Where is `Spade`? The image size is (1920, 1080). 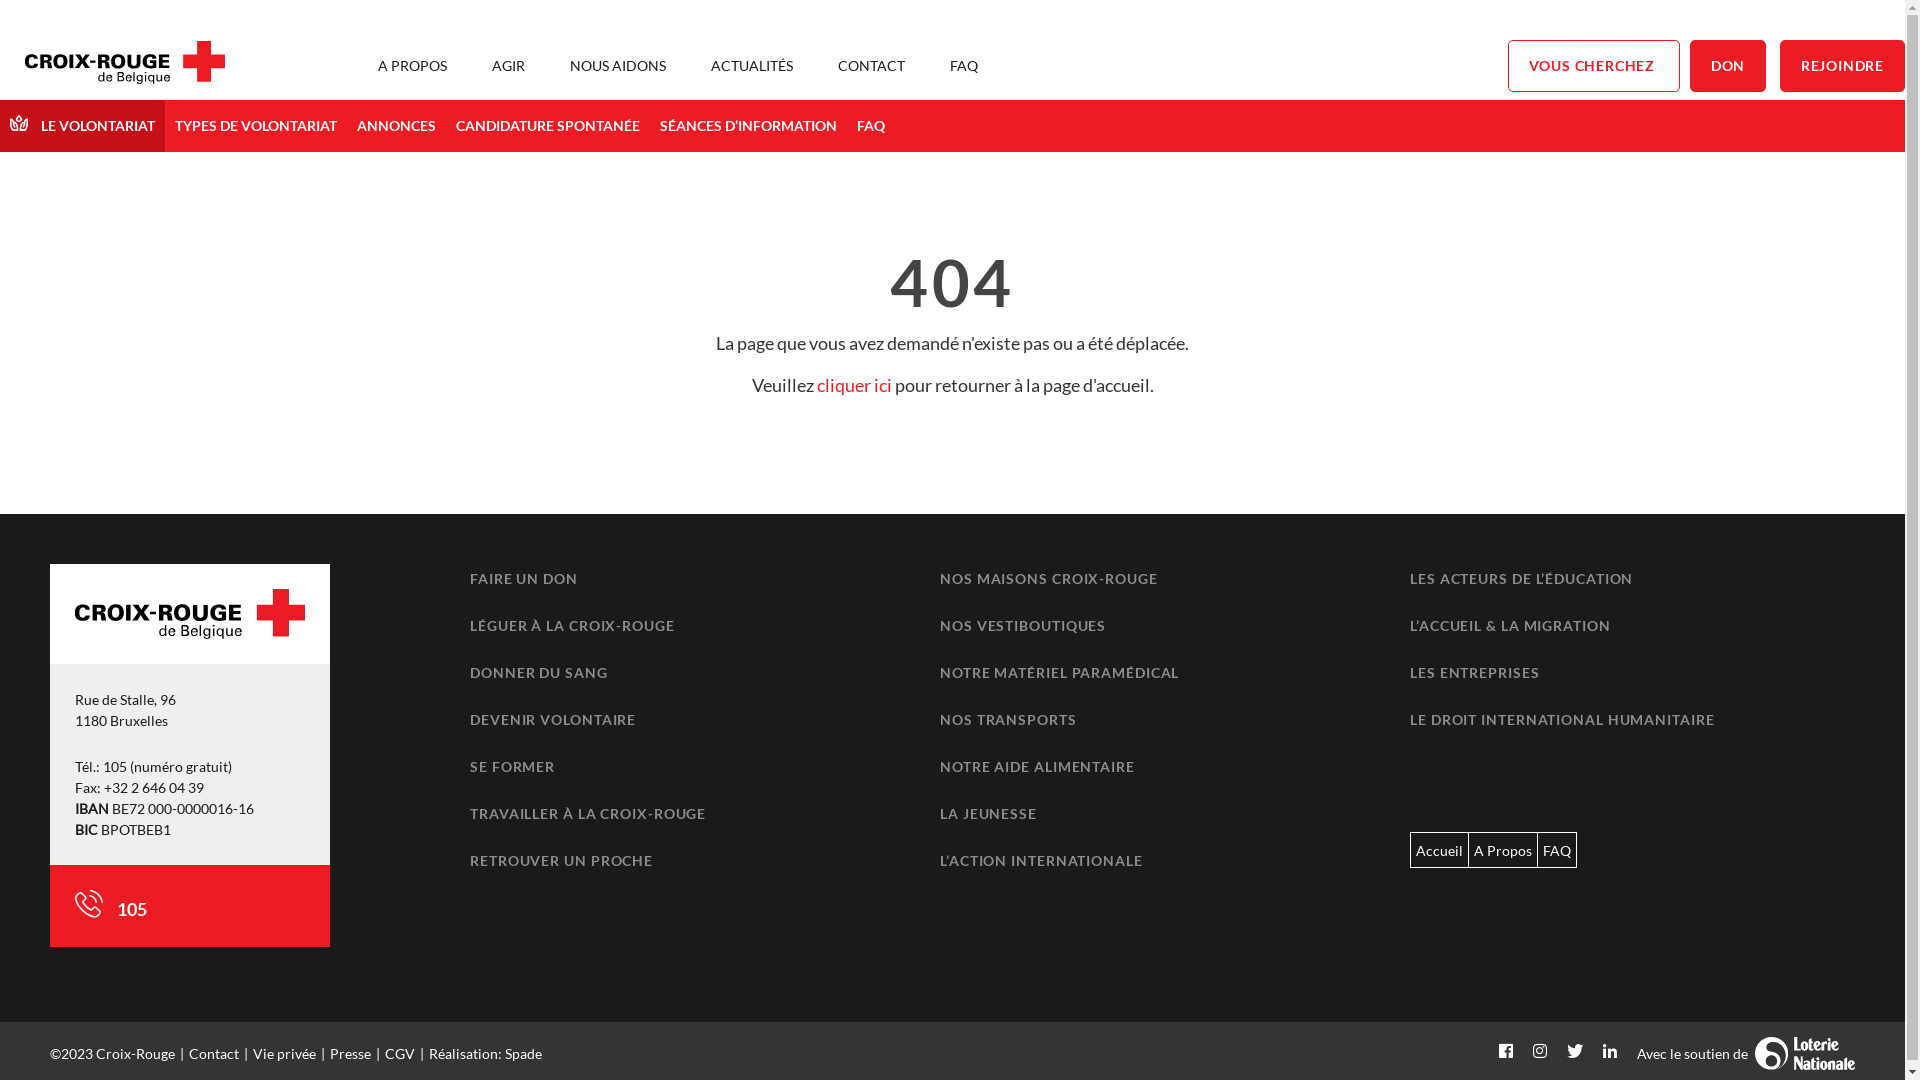
Spade is located at coordinates (523, 1054).